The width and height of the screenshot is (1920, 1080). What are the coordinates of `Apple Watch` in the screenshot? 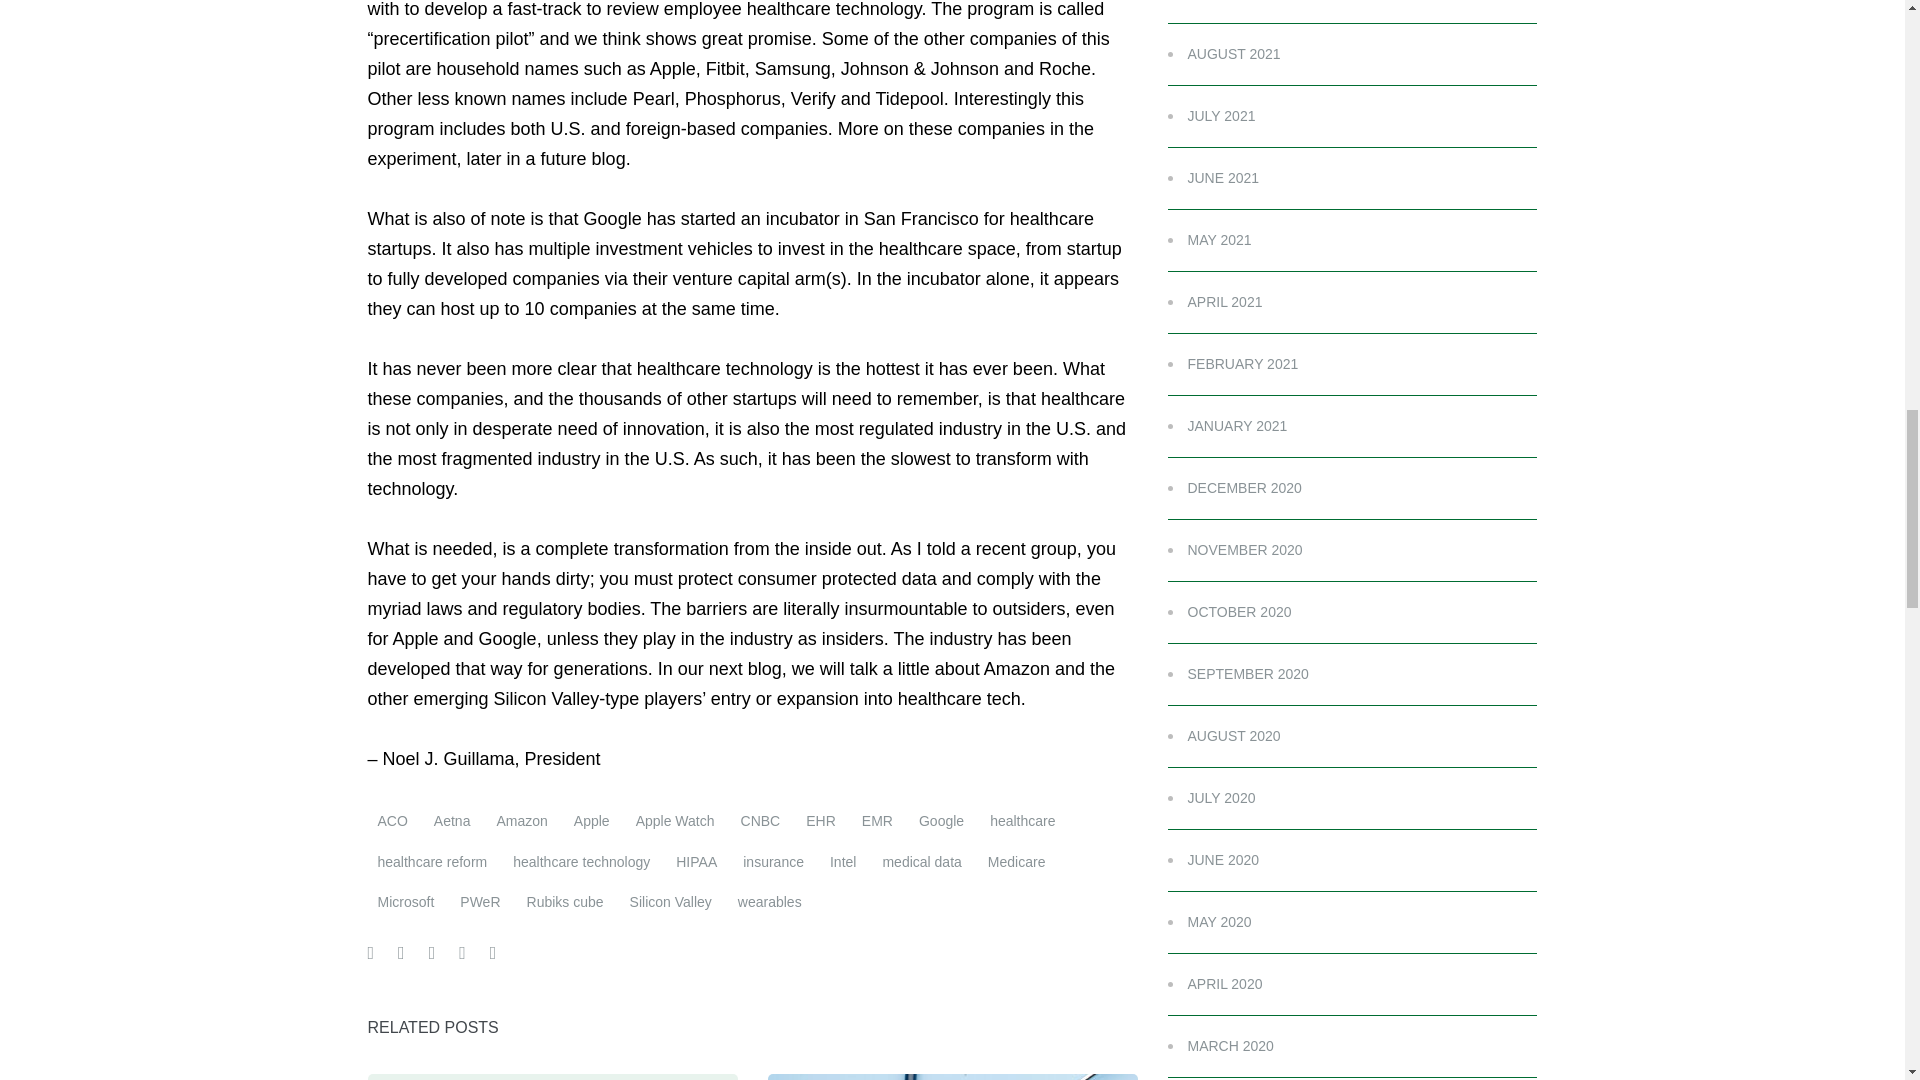 It's located at (675, 821).